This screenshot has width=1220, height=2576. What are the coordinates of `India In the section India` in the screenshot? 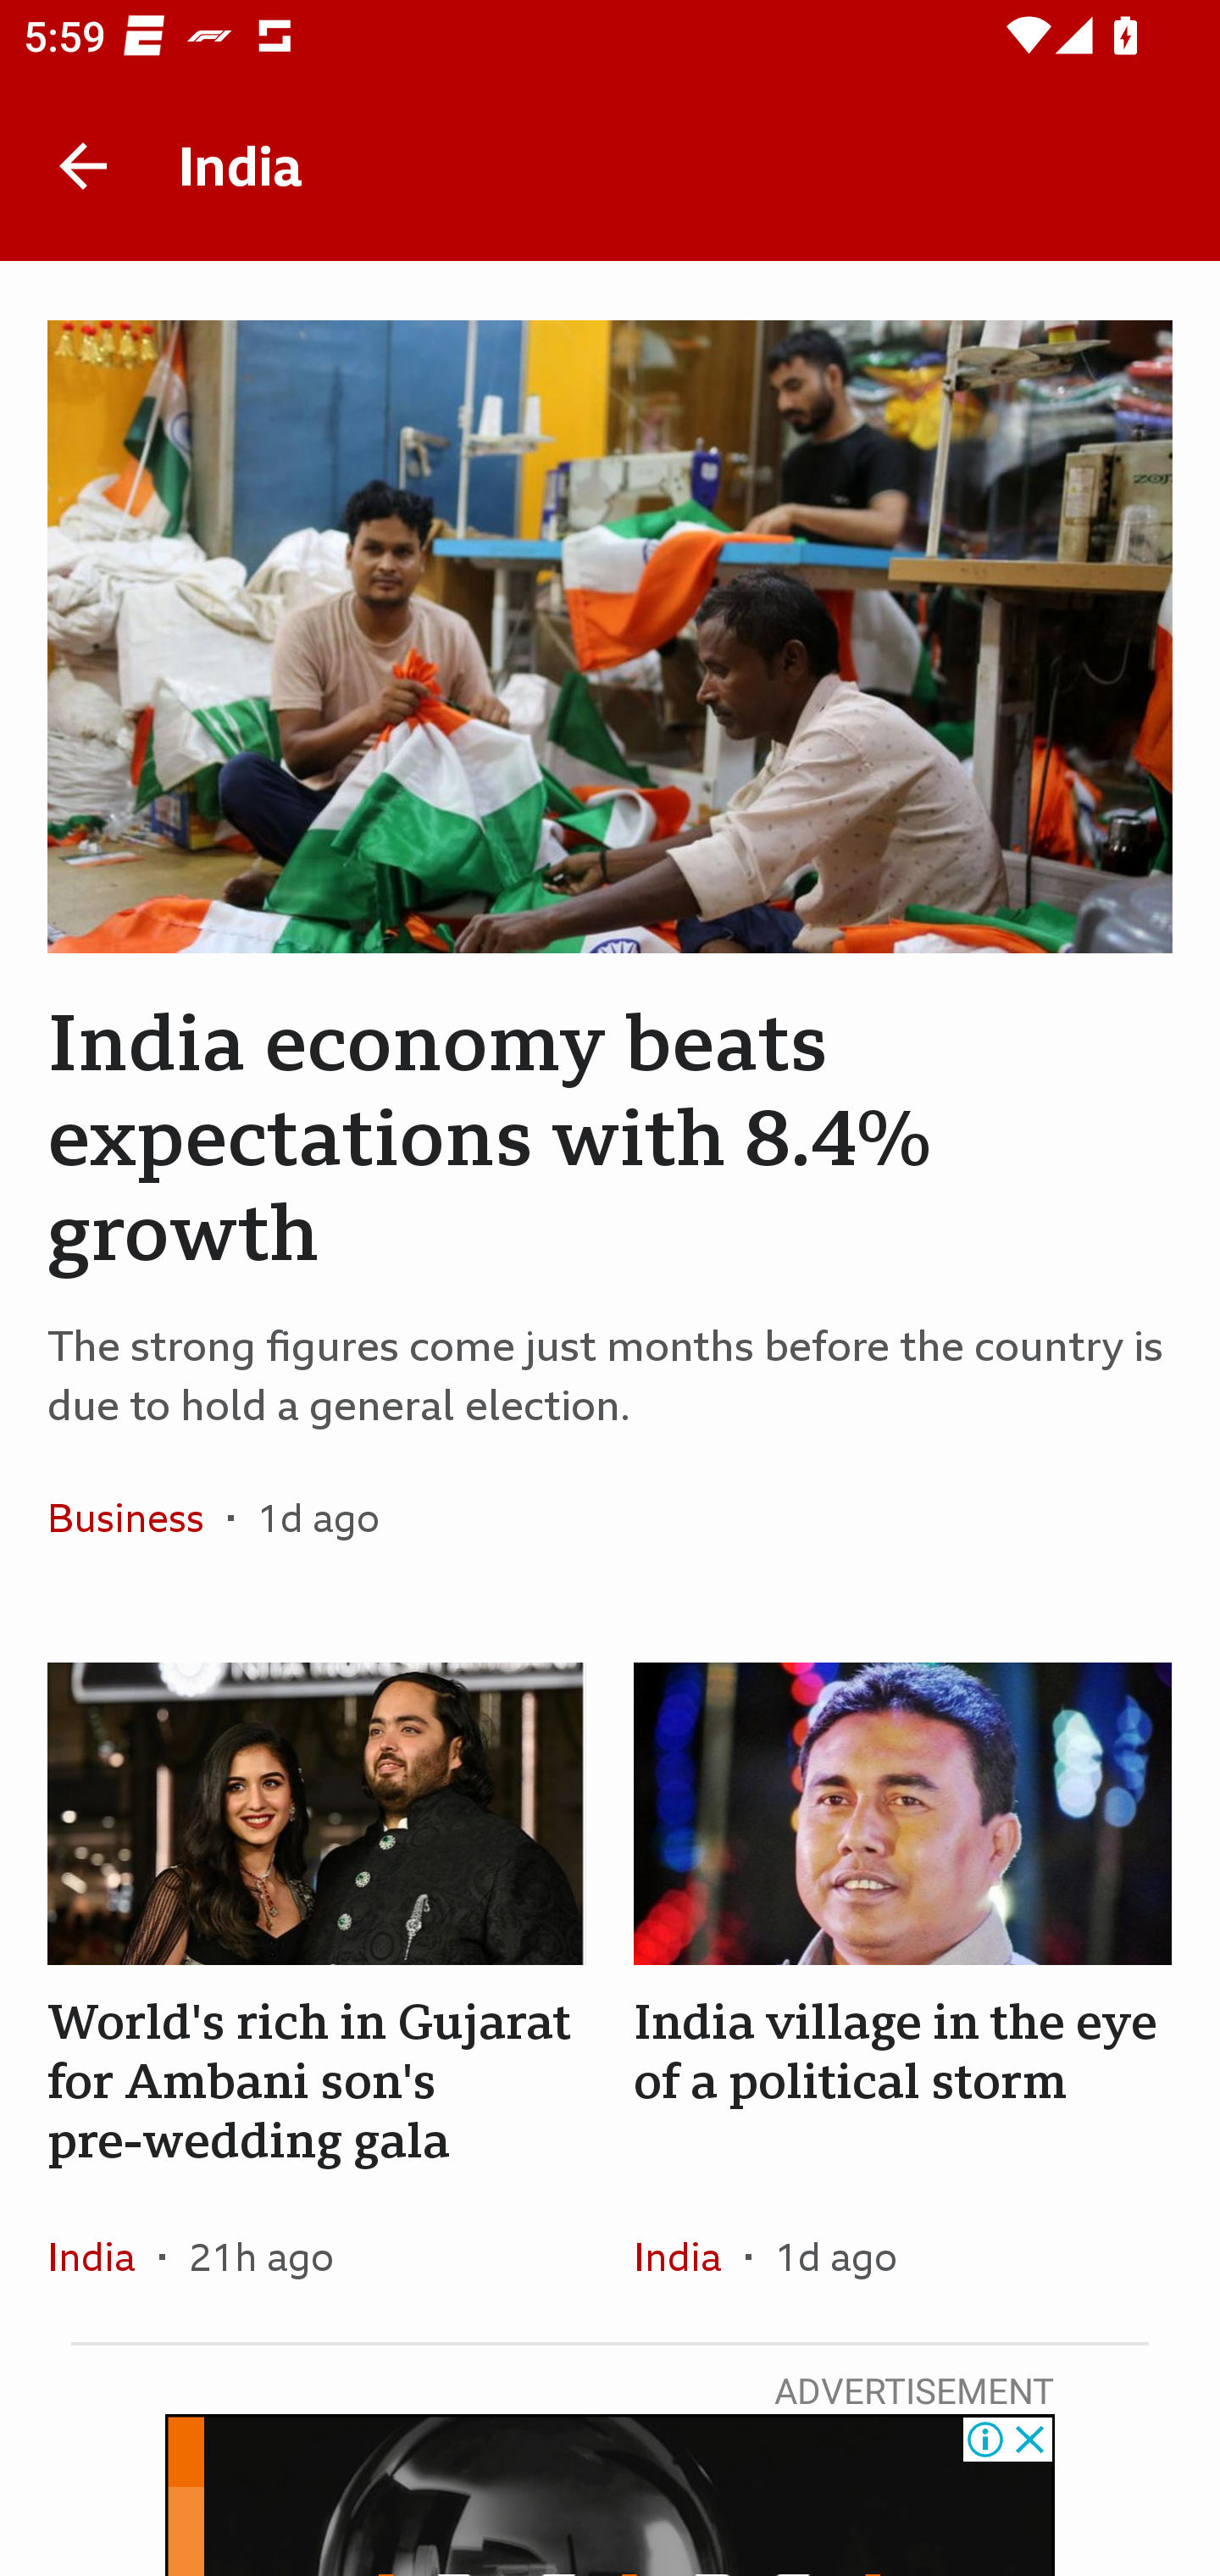 It's located at (103, 2256).